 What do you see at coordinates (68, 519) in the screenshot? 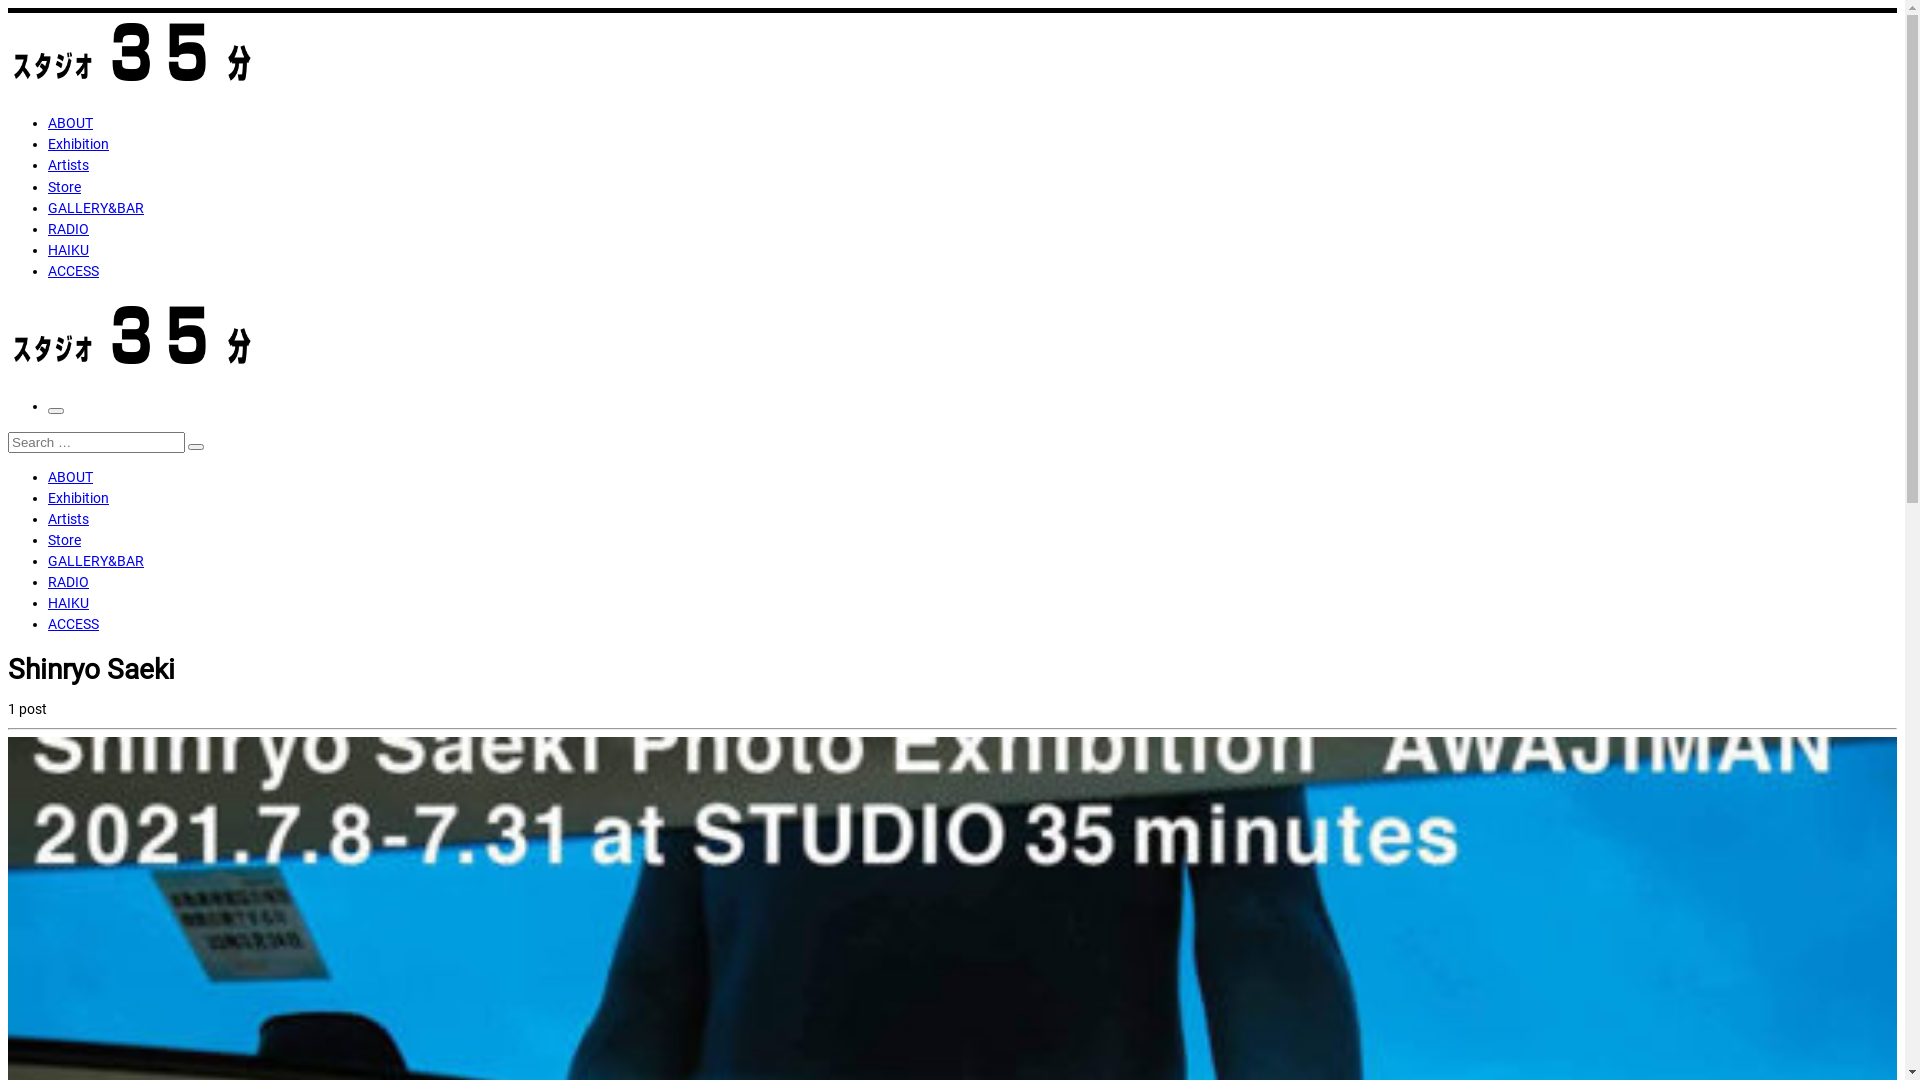
I see `Artists` at bounding box center [68, 519].